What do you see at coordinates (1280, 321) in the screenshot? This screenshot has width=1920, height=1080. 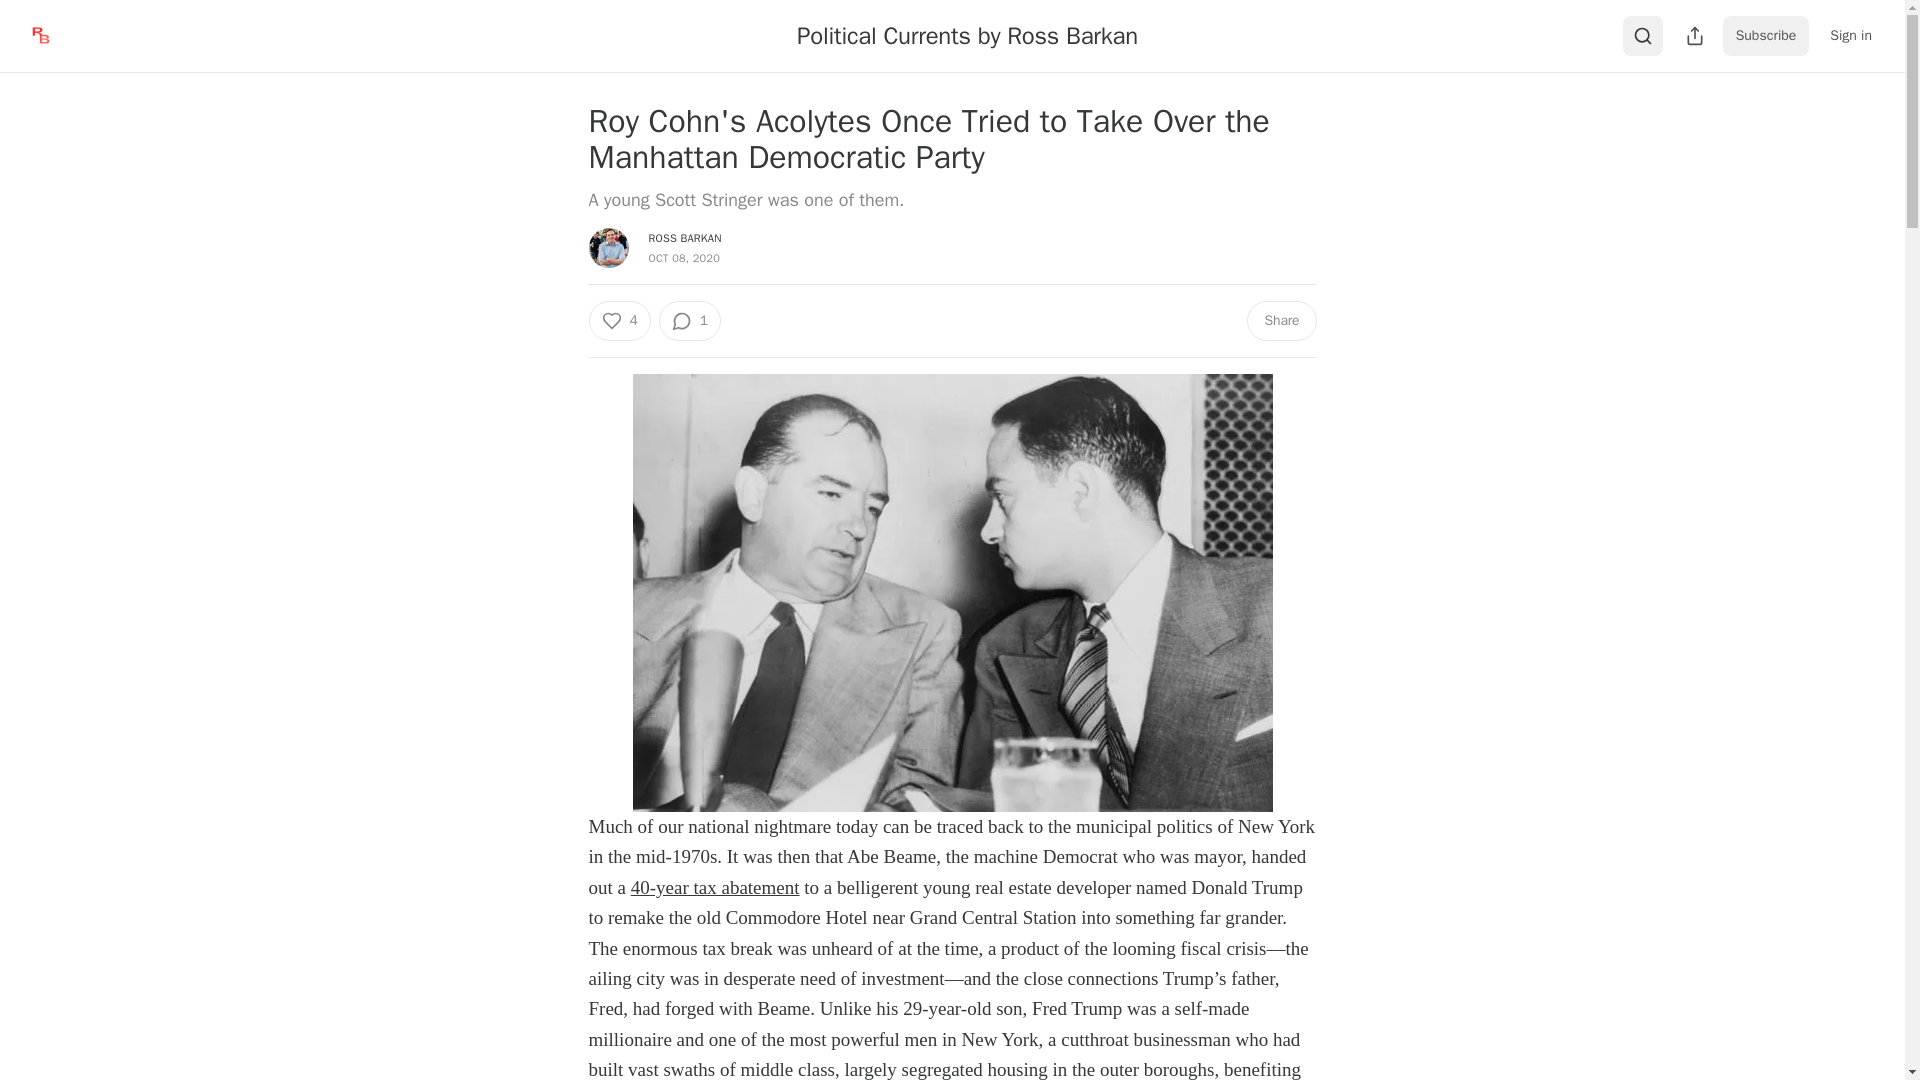 I see `Share` at bounding box center [1280, 321].